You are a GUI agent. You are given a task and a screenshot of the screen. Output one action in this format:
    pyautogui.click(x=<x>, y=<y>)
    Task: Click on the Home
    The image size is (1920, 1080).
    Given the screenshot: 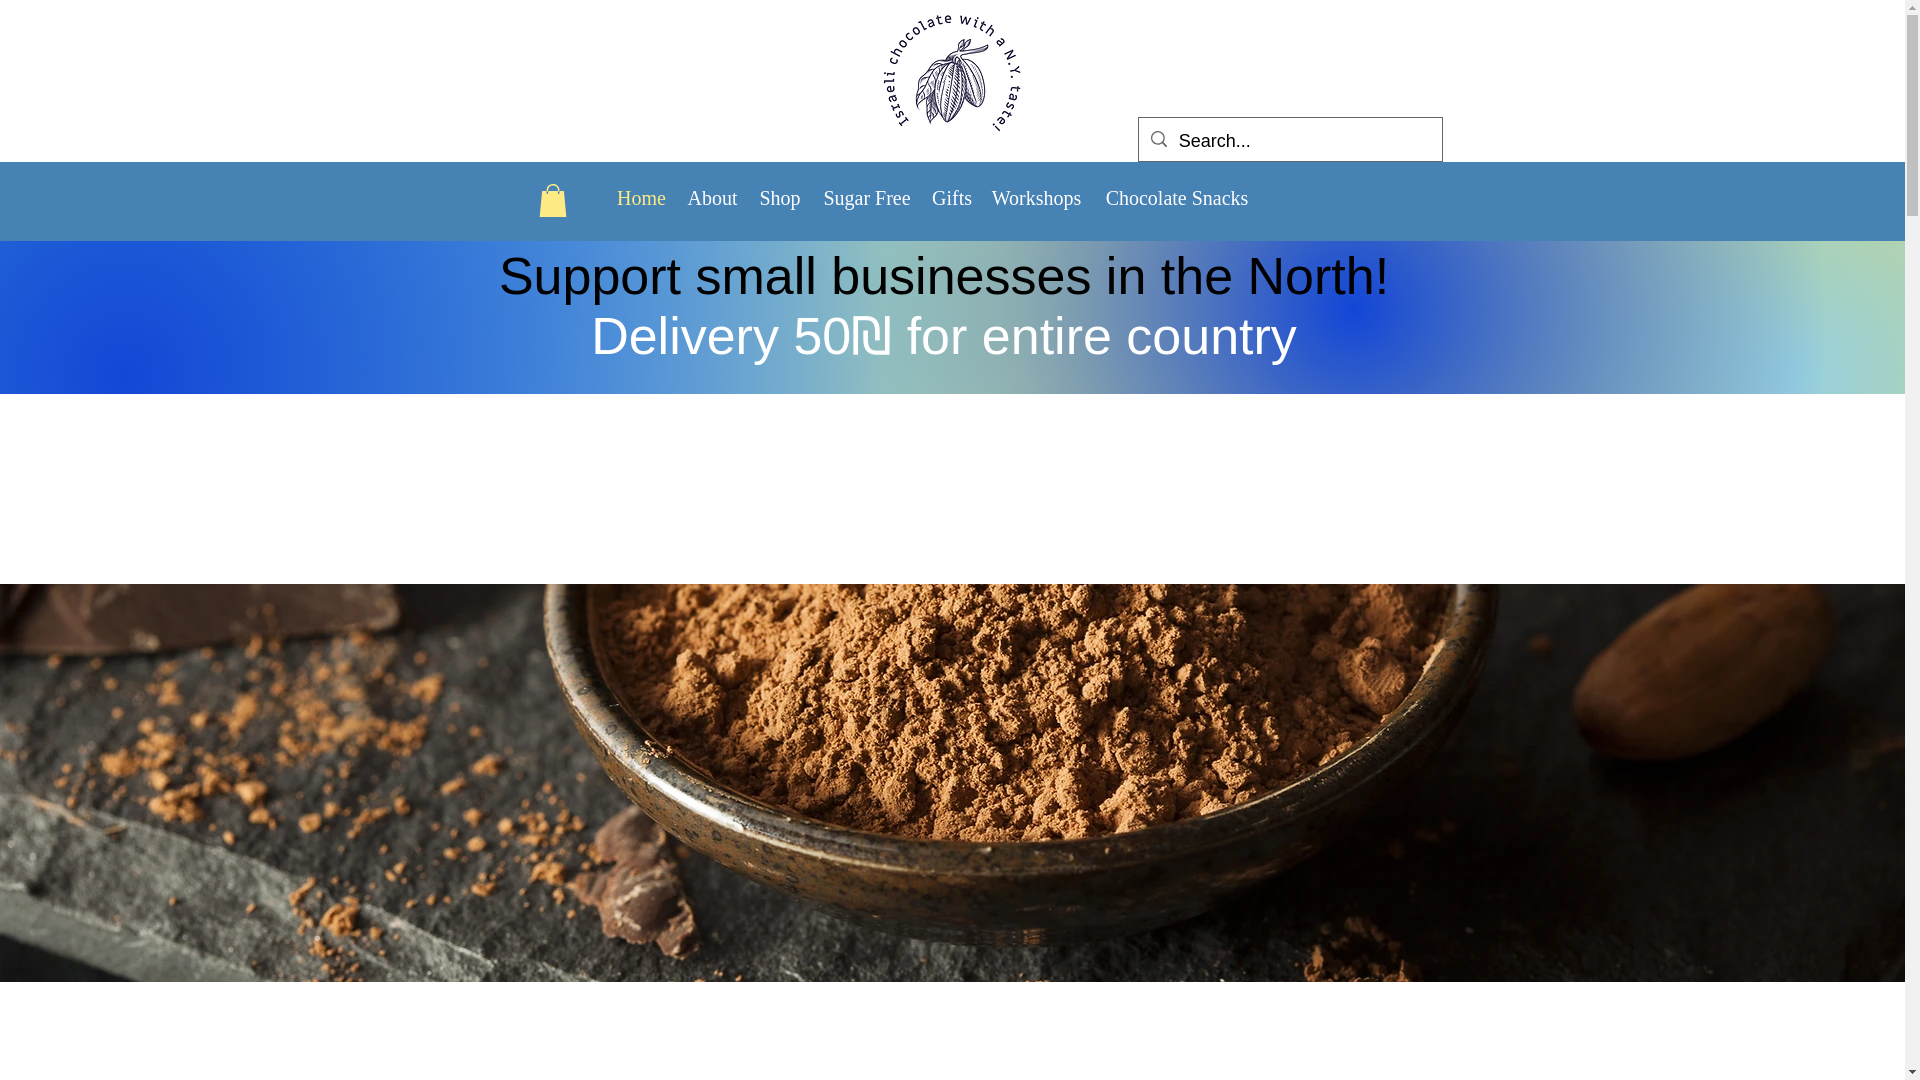 What is the action you would take?
    pyautogui.click(x=642, y=196)
    